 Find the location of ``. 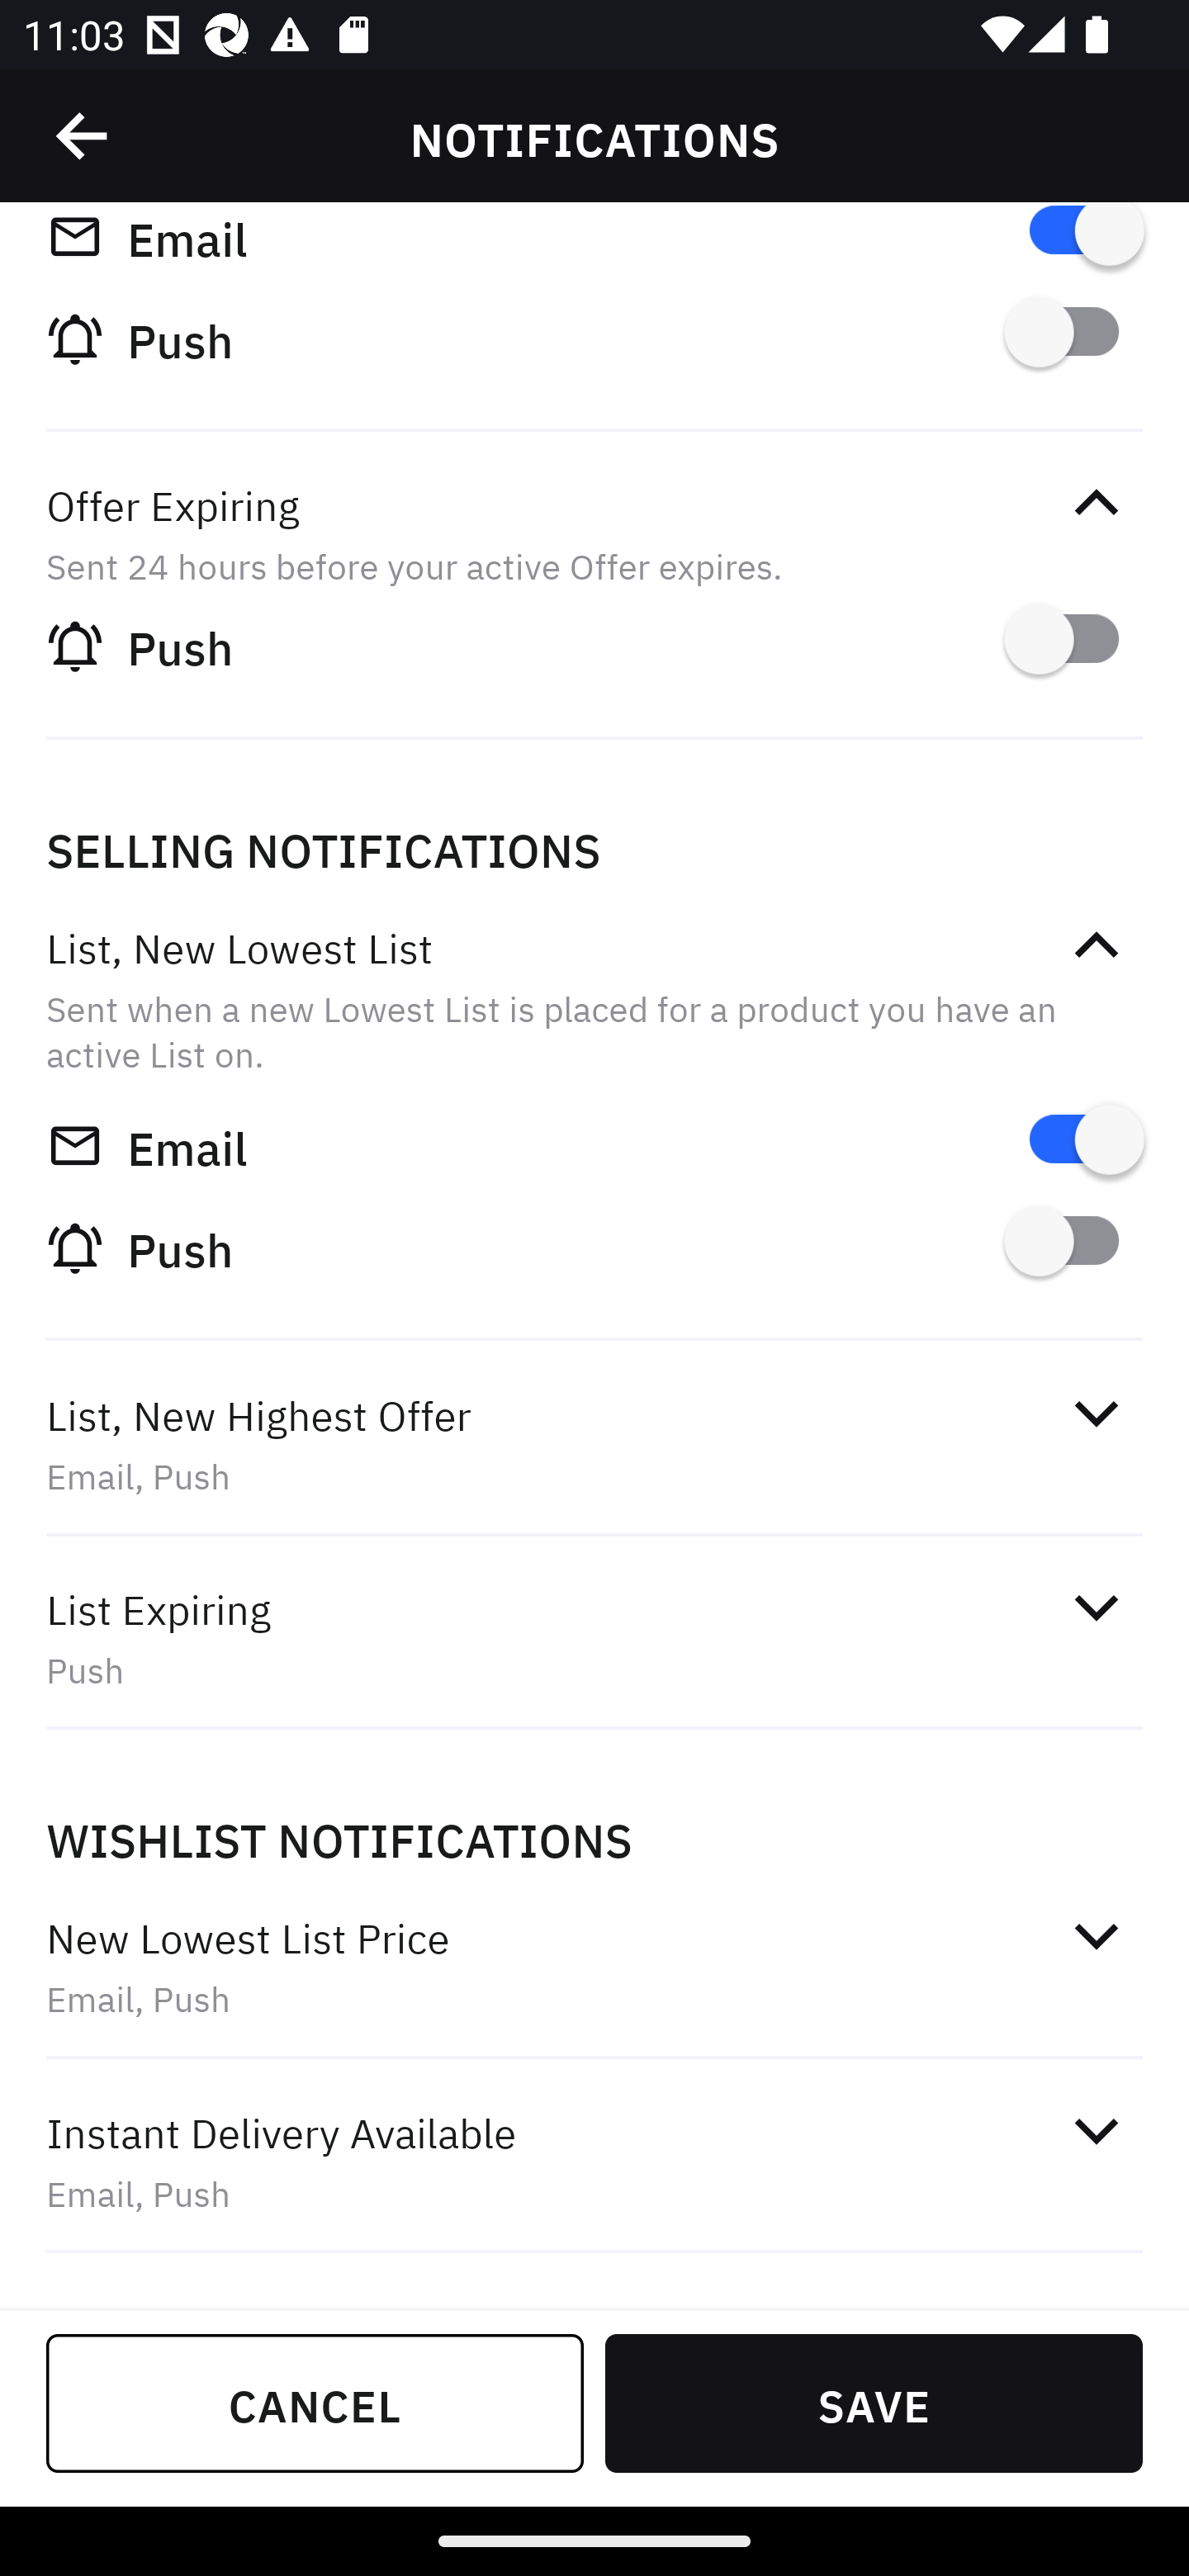

 is located at coordinates (83, 136).